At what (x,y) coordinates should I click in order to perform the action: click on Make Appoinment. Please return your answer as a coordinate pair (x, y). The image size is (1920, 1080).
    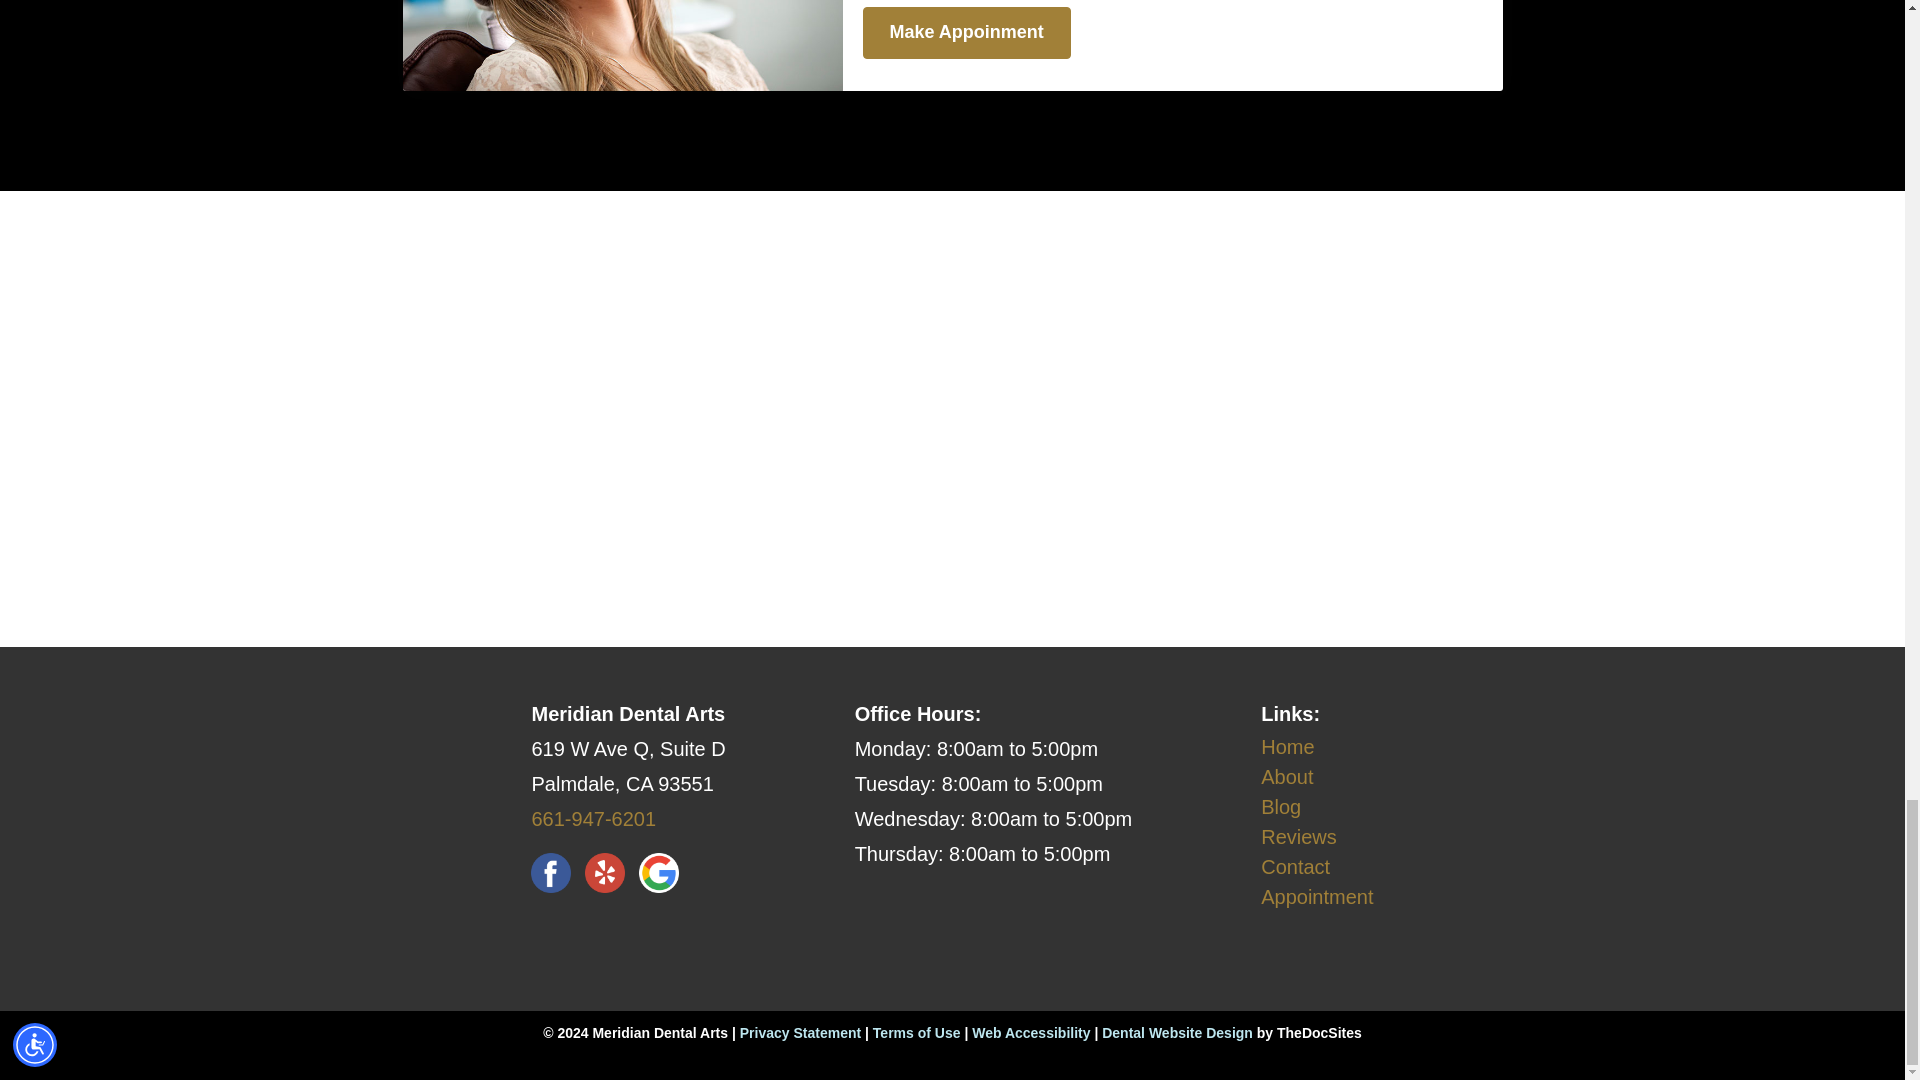
    Looking at the image, I should click on (966, 32).